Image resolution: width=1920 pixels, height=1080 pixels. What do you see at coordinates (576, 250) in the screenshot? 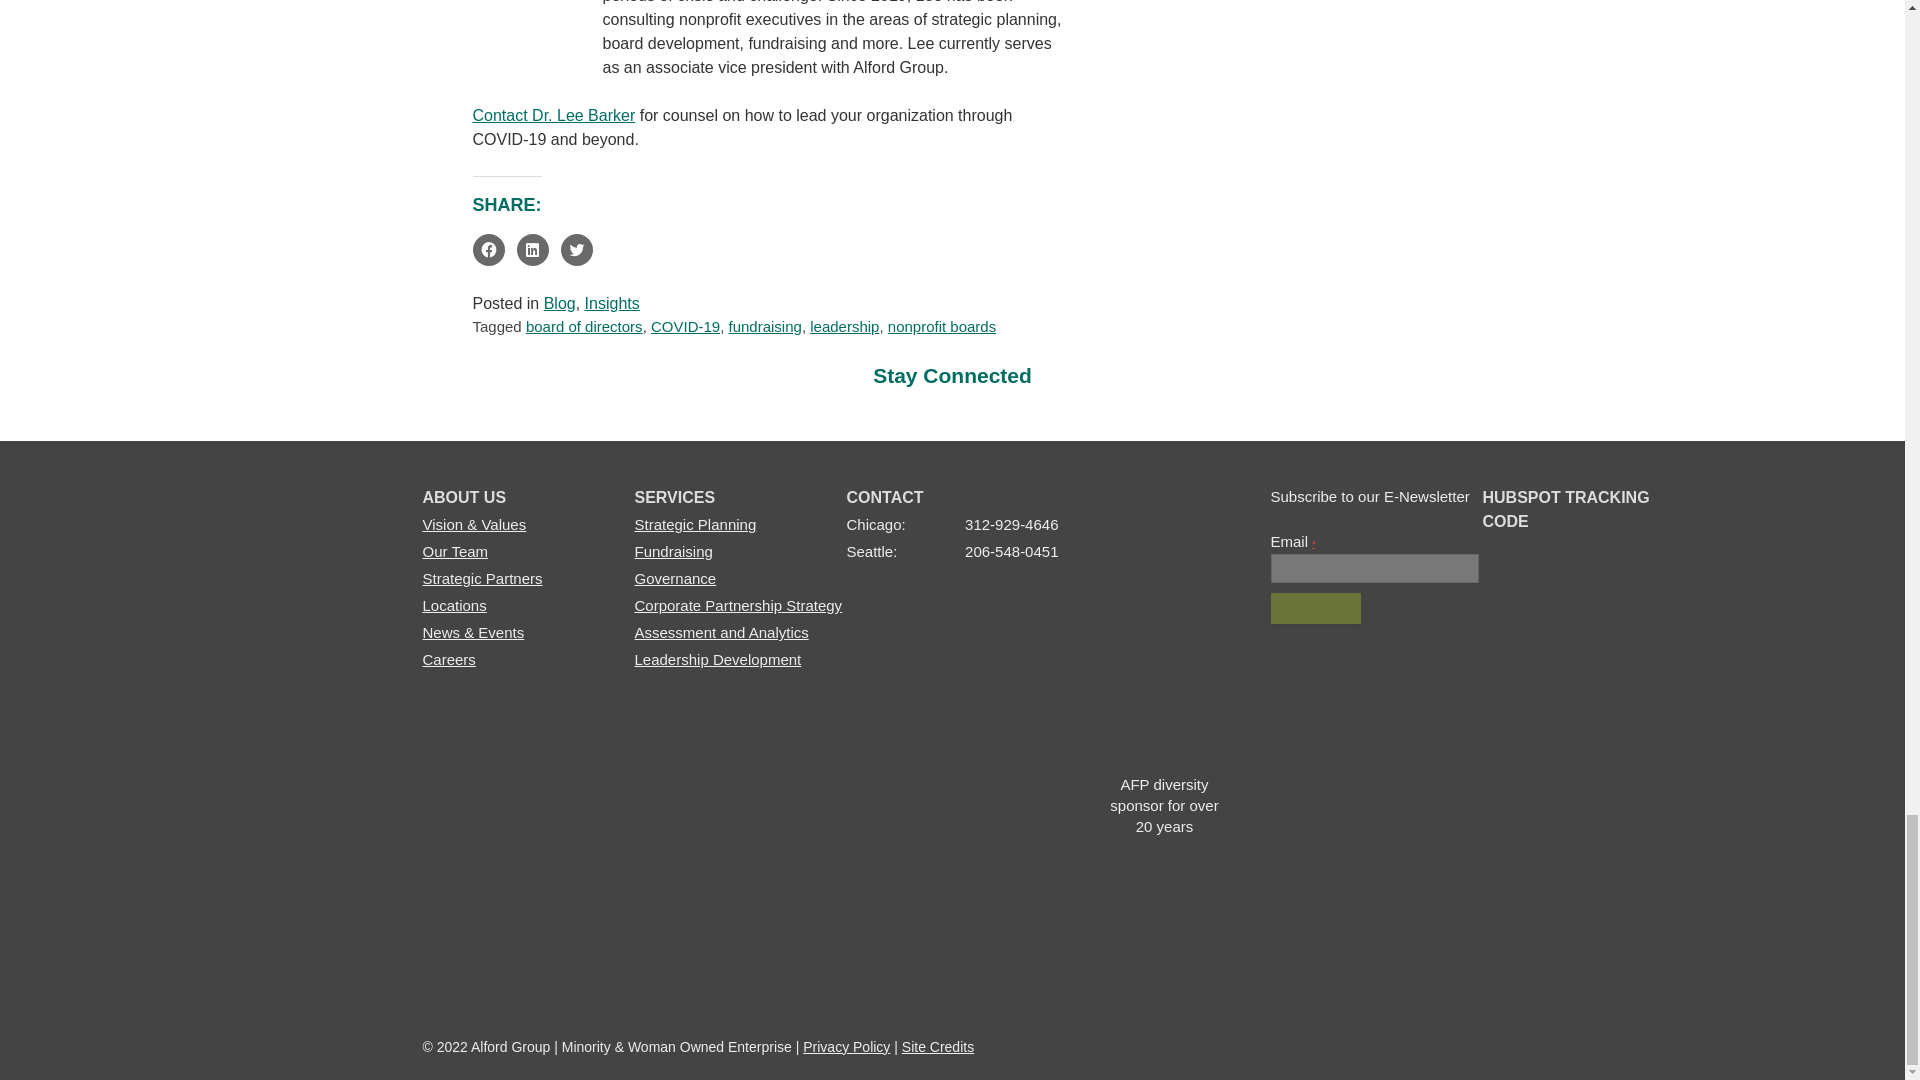
I see `Click to share on Twitter` at bounding box center [576, 250].